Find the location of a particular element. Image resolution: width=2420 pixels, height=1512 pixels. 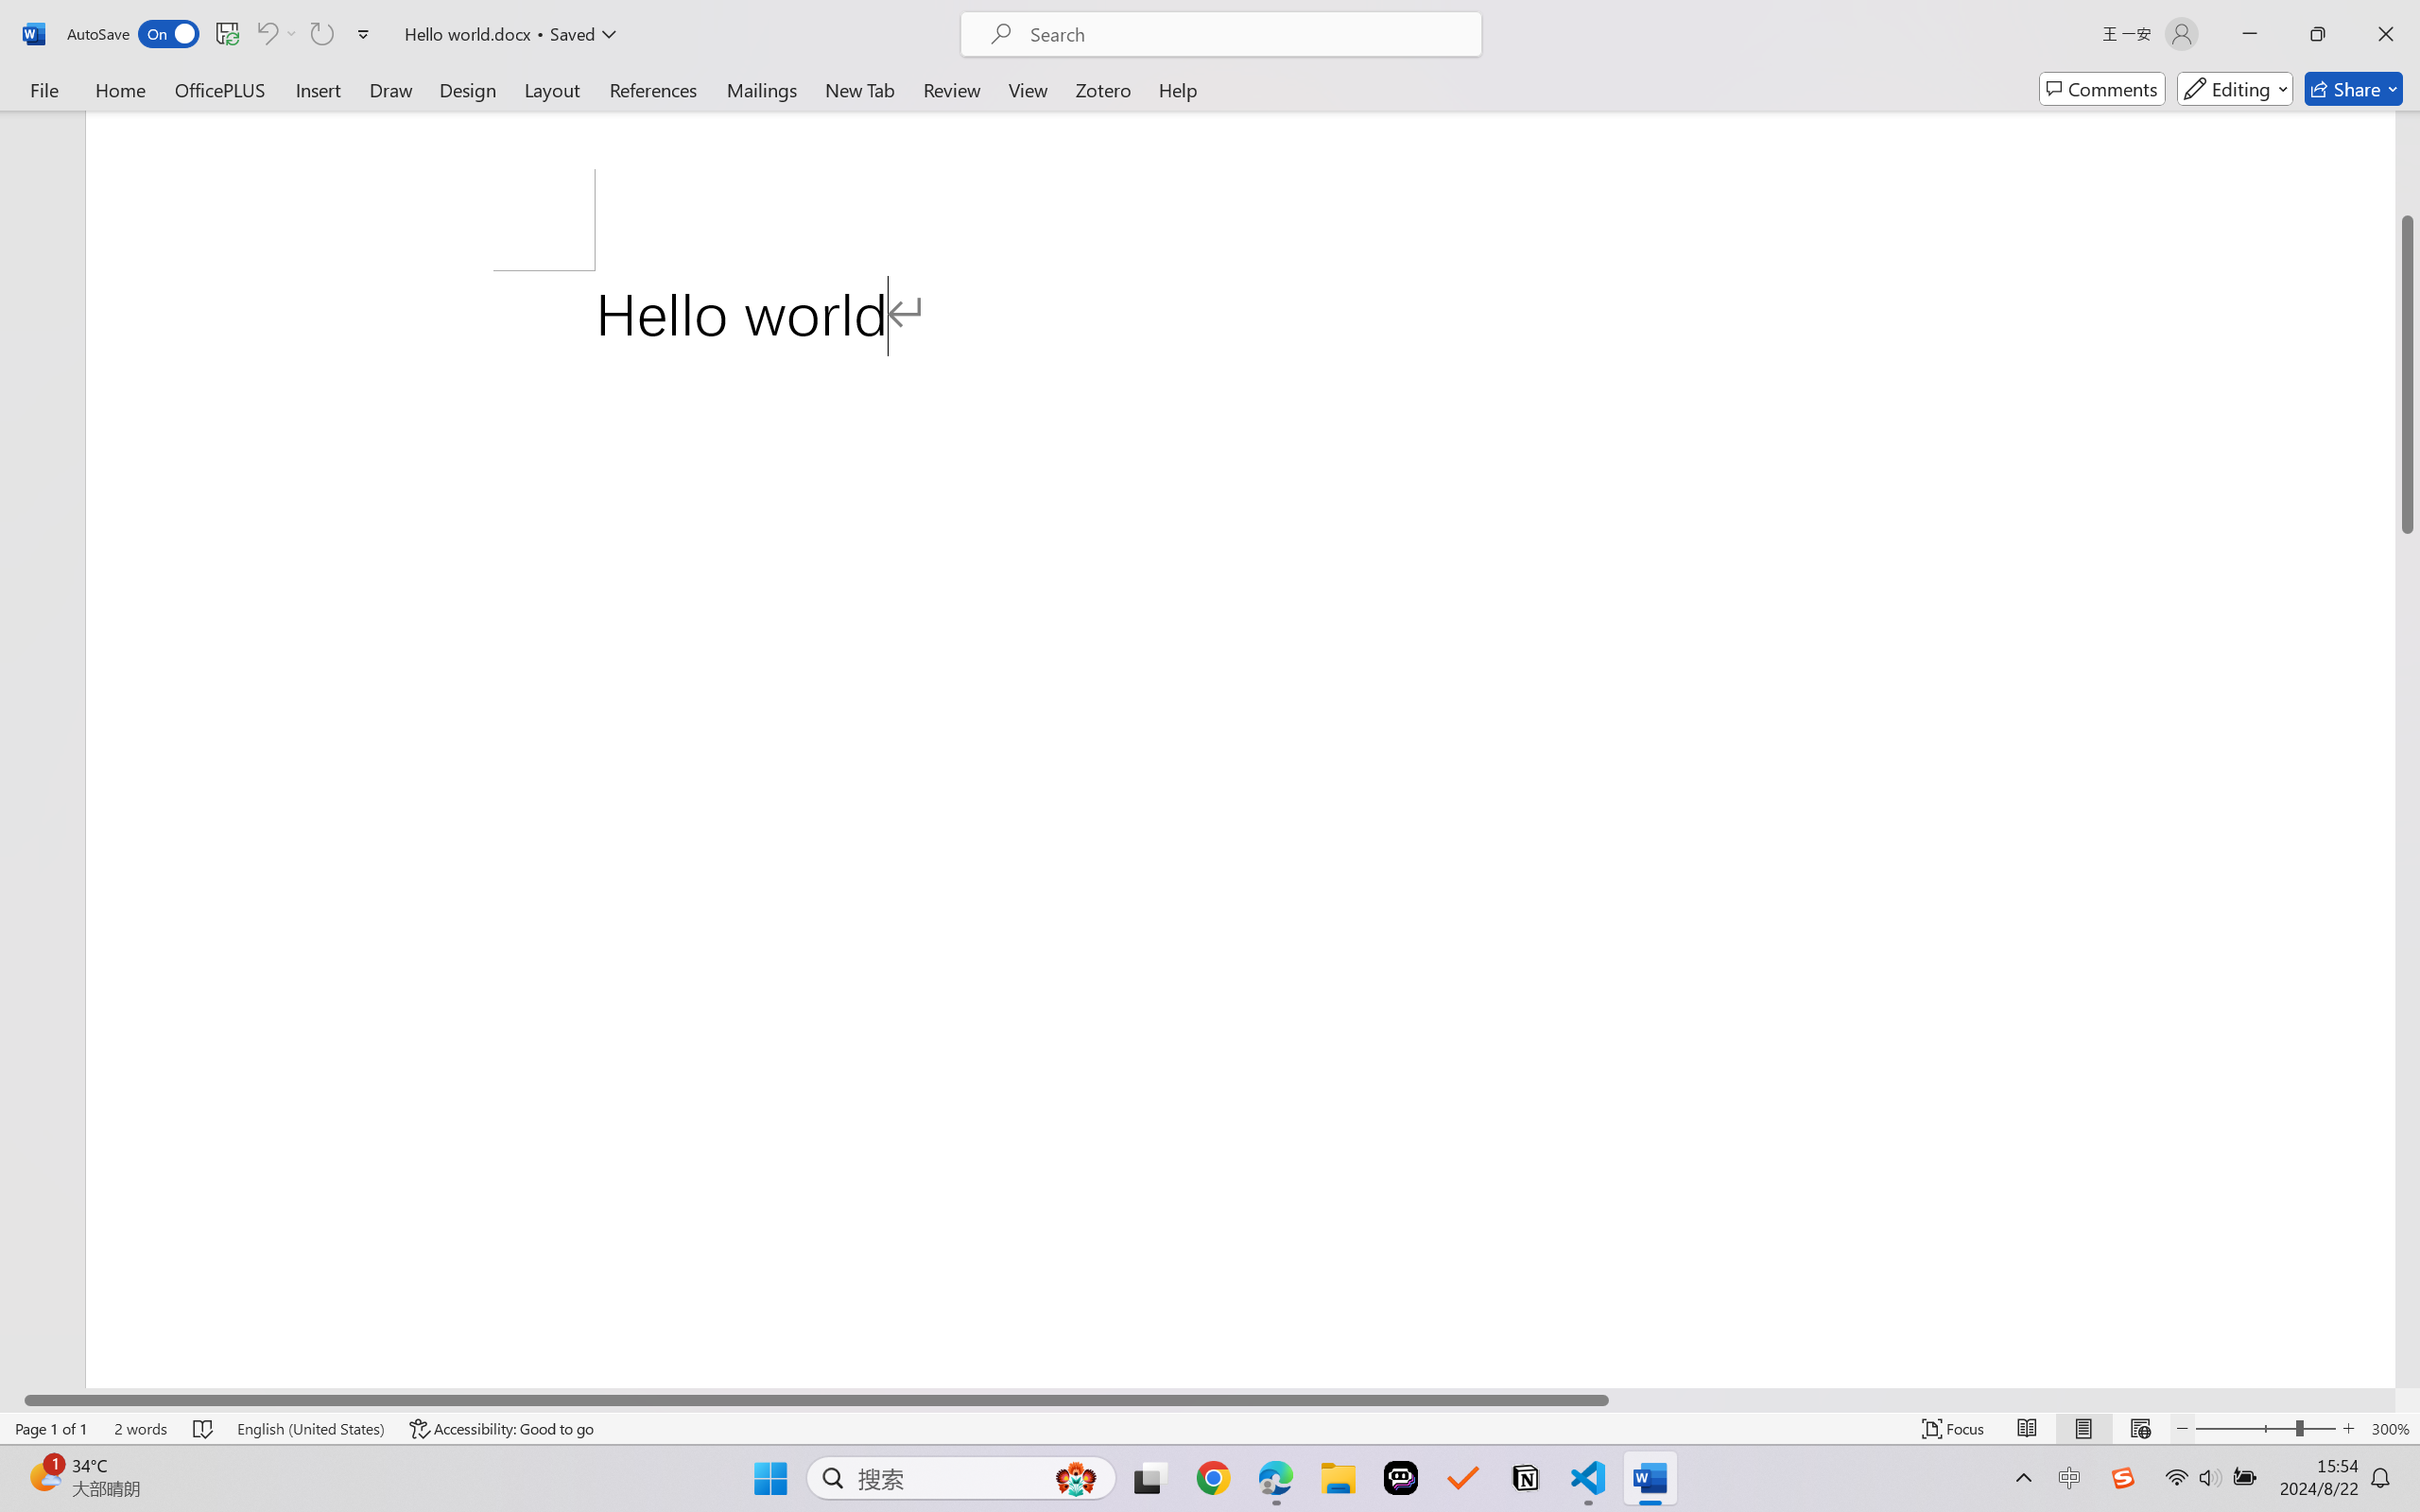

Zoom 300% is located at coordinates (2391, 1429).